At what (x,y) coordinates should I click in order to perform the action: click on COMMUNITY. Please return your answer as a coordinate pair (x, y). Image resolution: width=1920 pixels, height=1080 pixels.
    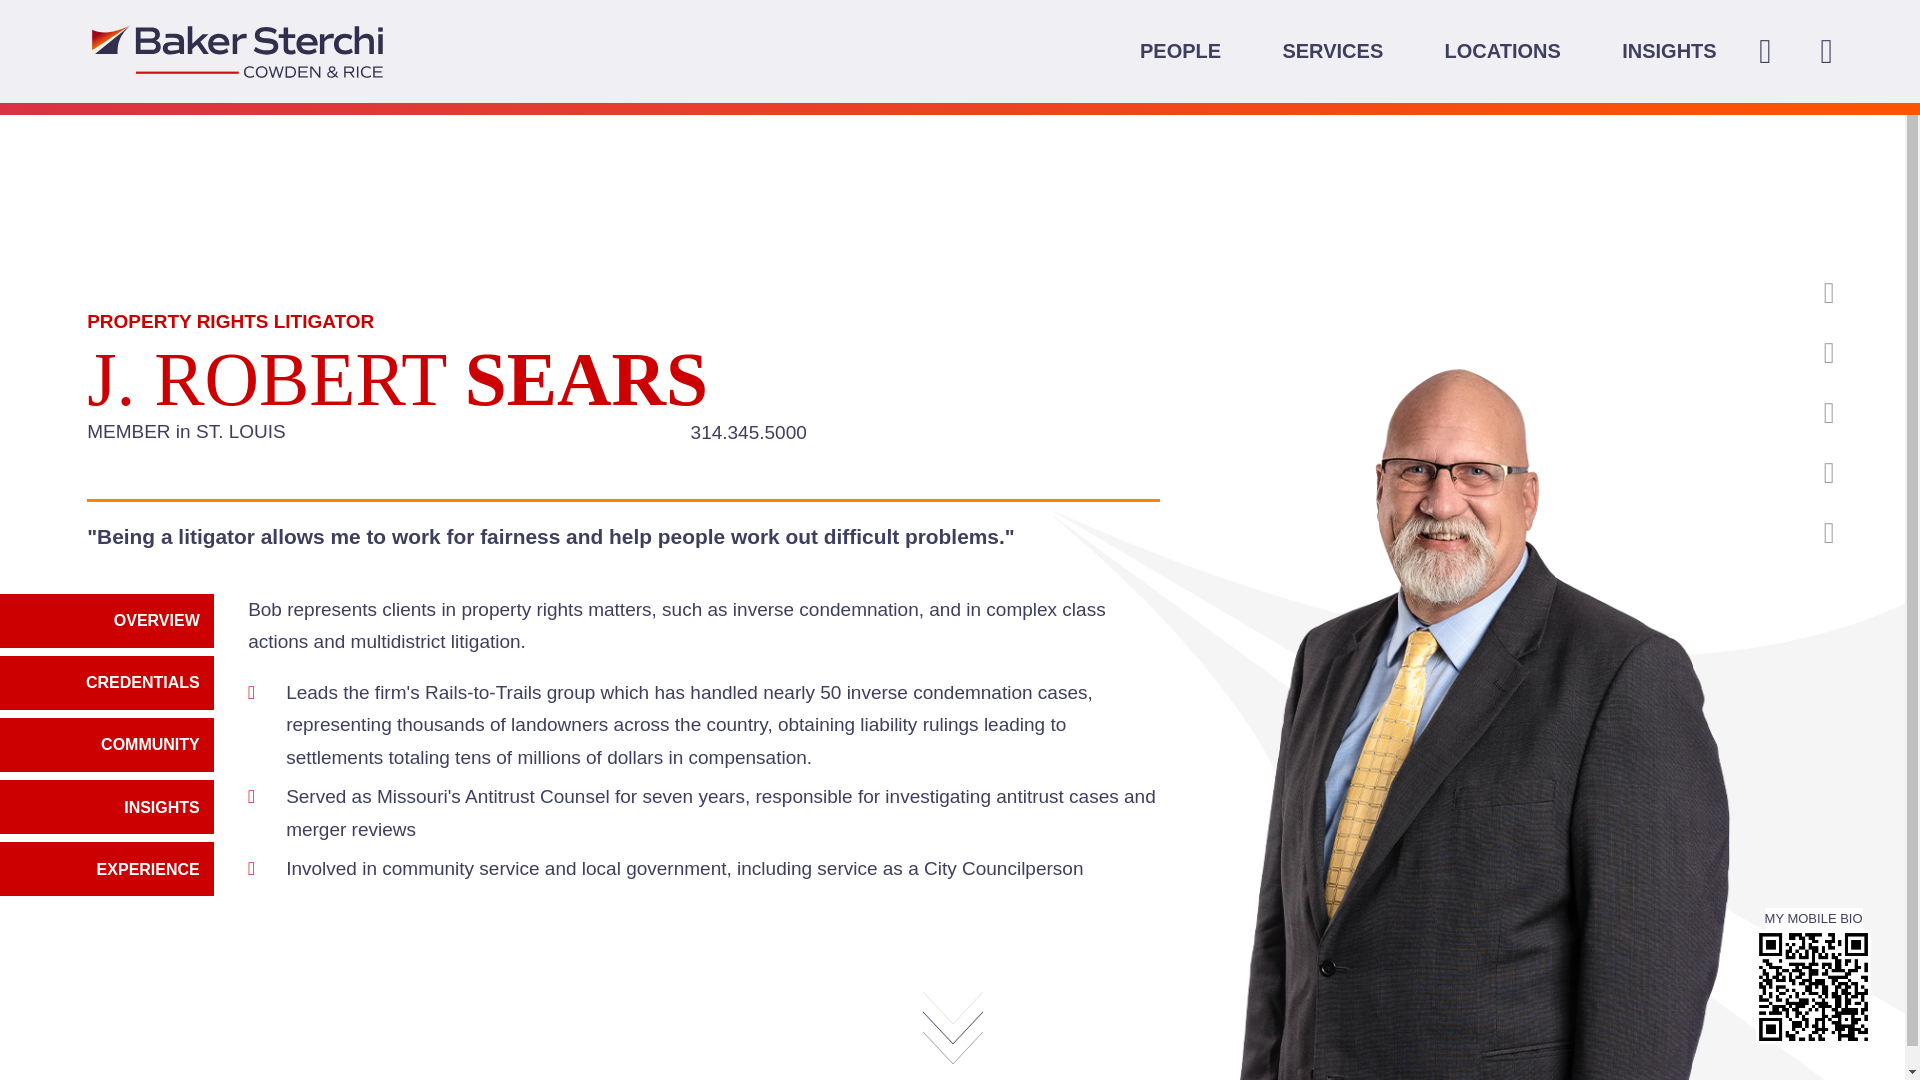
    Looking at the image, I should click on (1770, 318).